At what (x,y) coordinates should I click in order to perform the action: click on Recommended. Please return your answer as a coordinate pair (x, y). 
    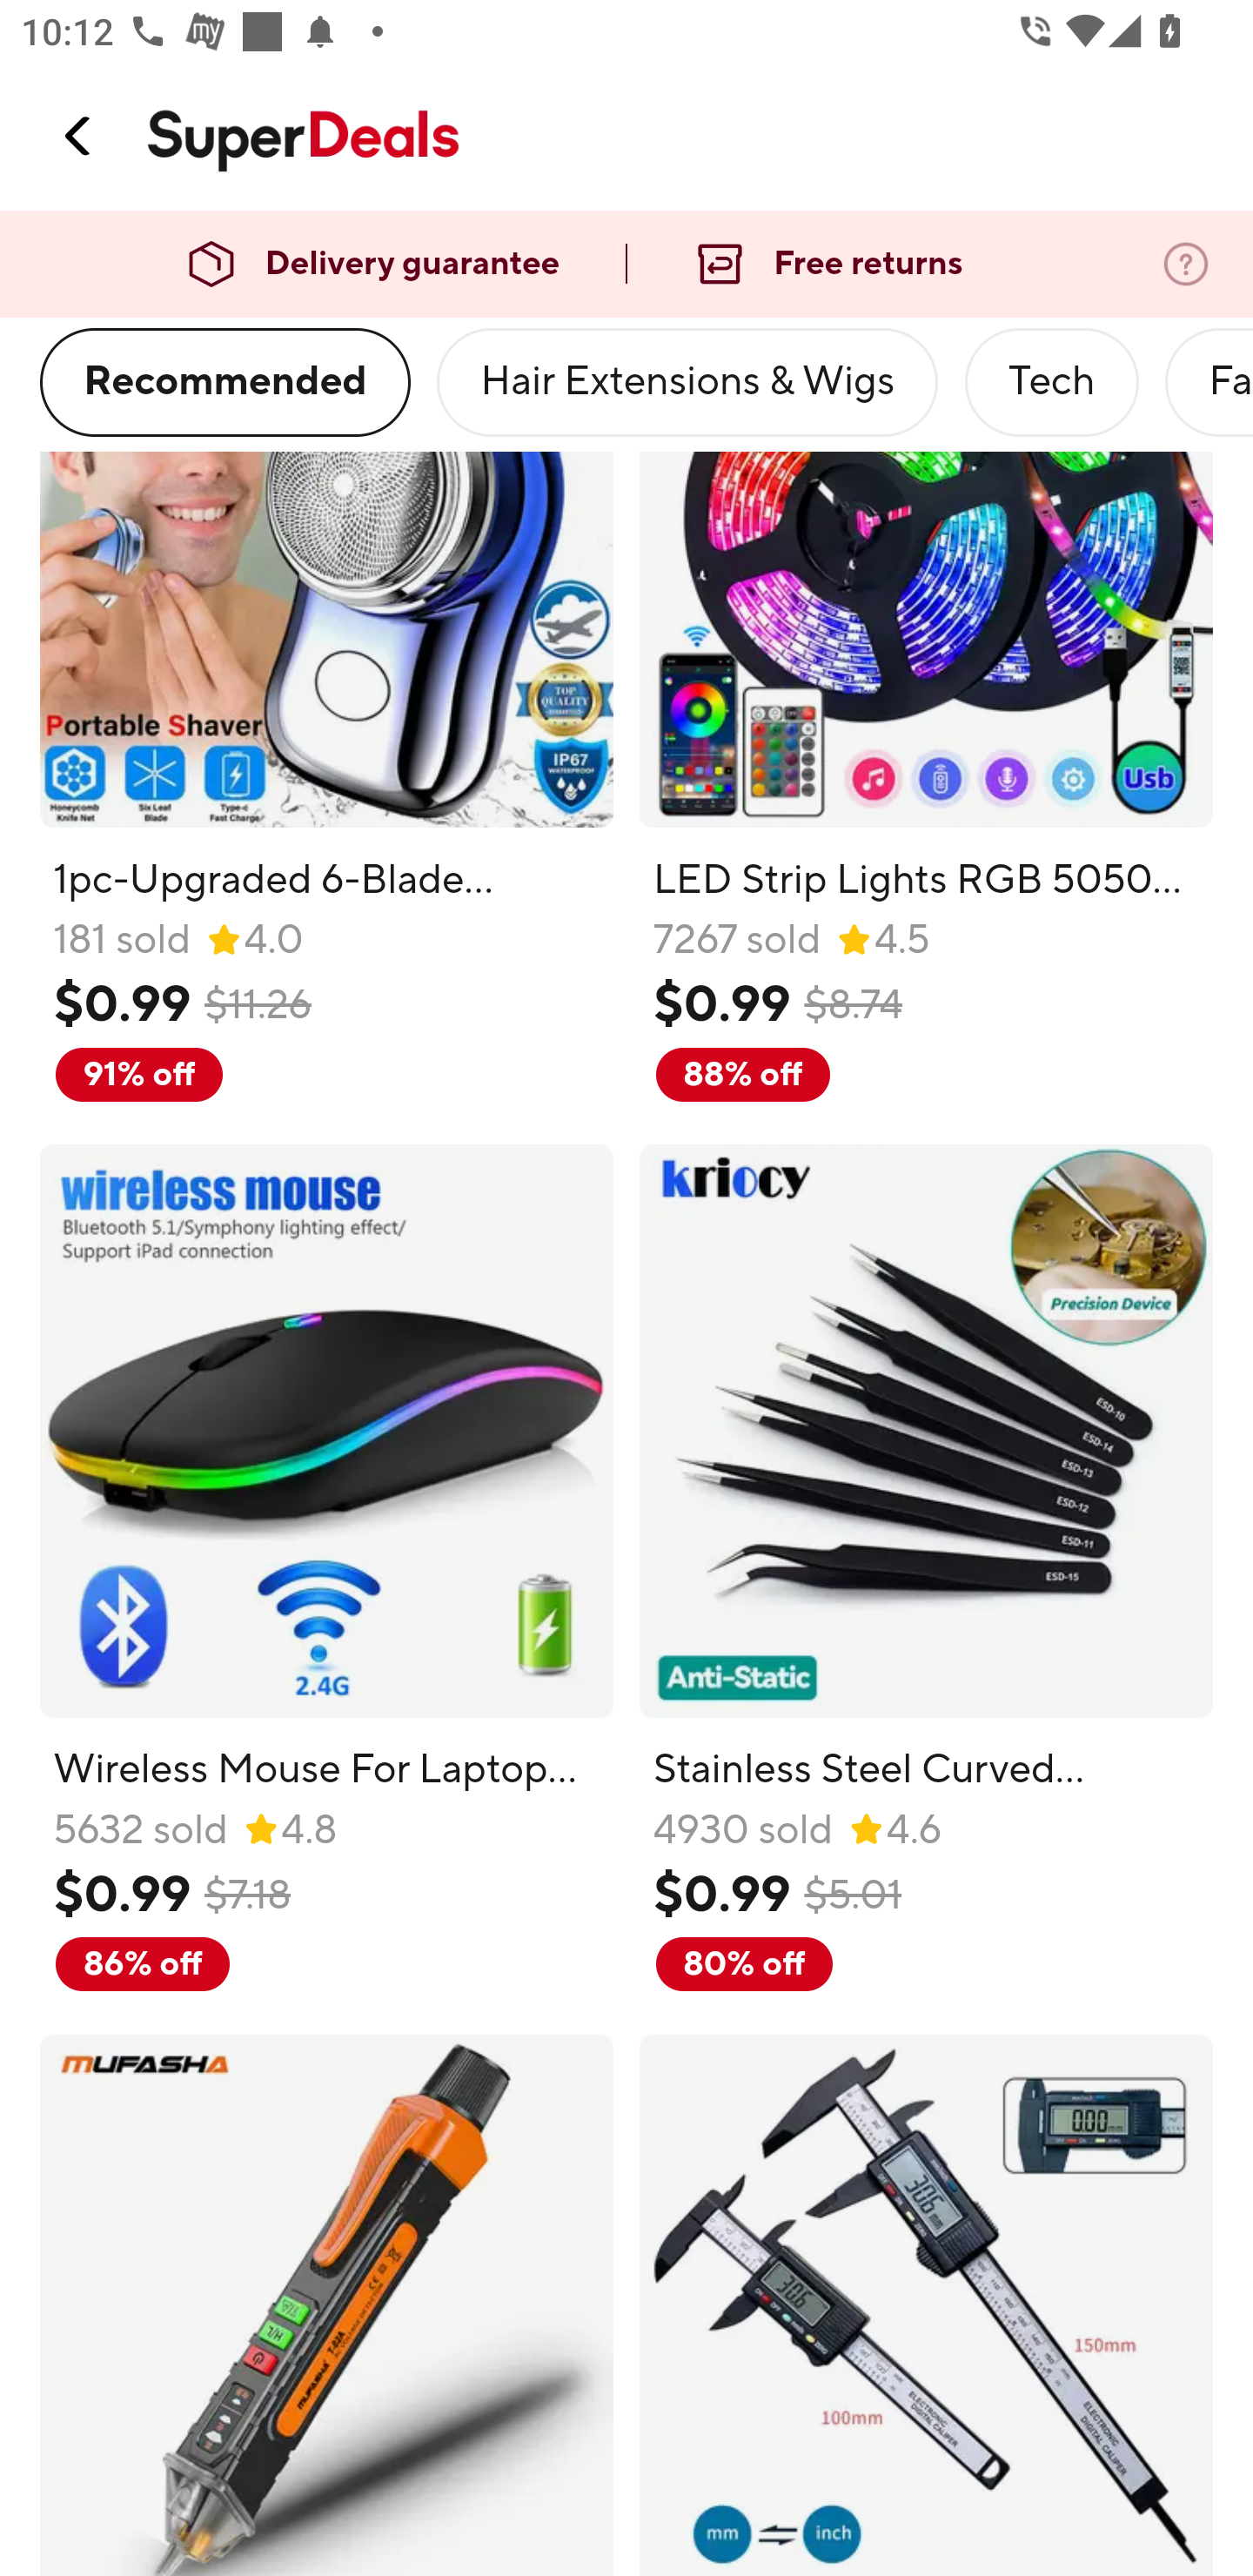
    Looking at the image, I should click on (224, 382).